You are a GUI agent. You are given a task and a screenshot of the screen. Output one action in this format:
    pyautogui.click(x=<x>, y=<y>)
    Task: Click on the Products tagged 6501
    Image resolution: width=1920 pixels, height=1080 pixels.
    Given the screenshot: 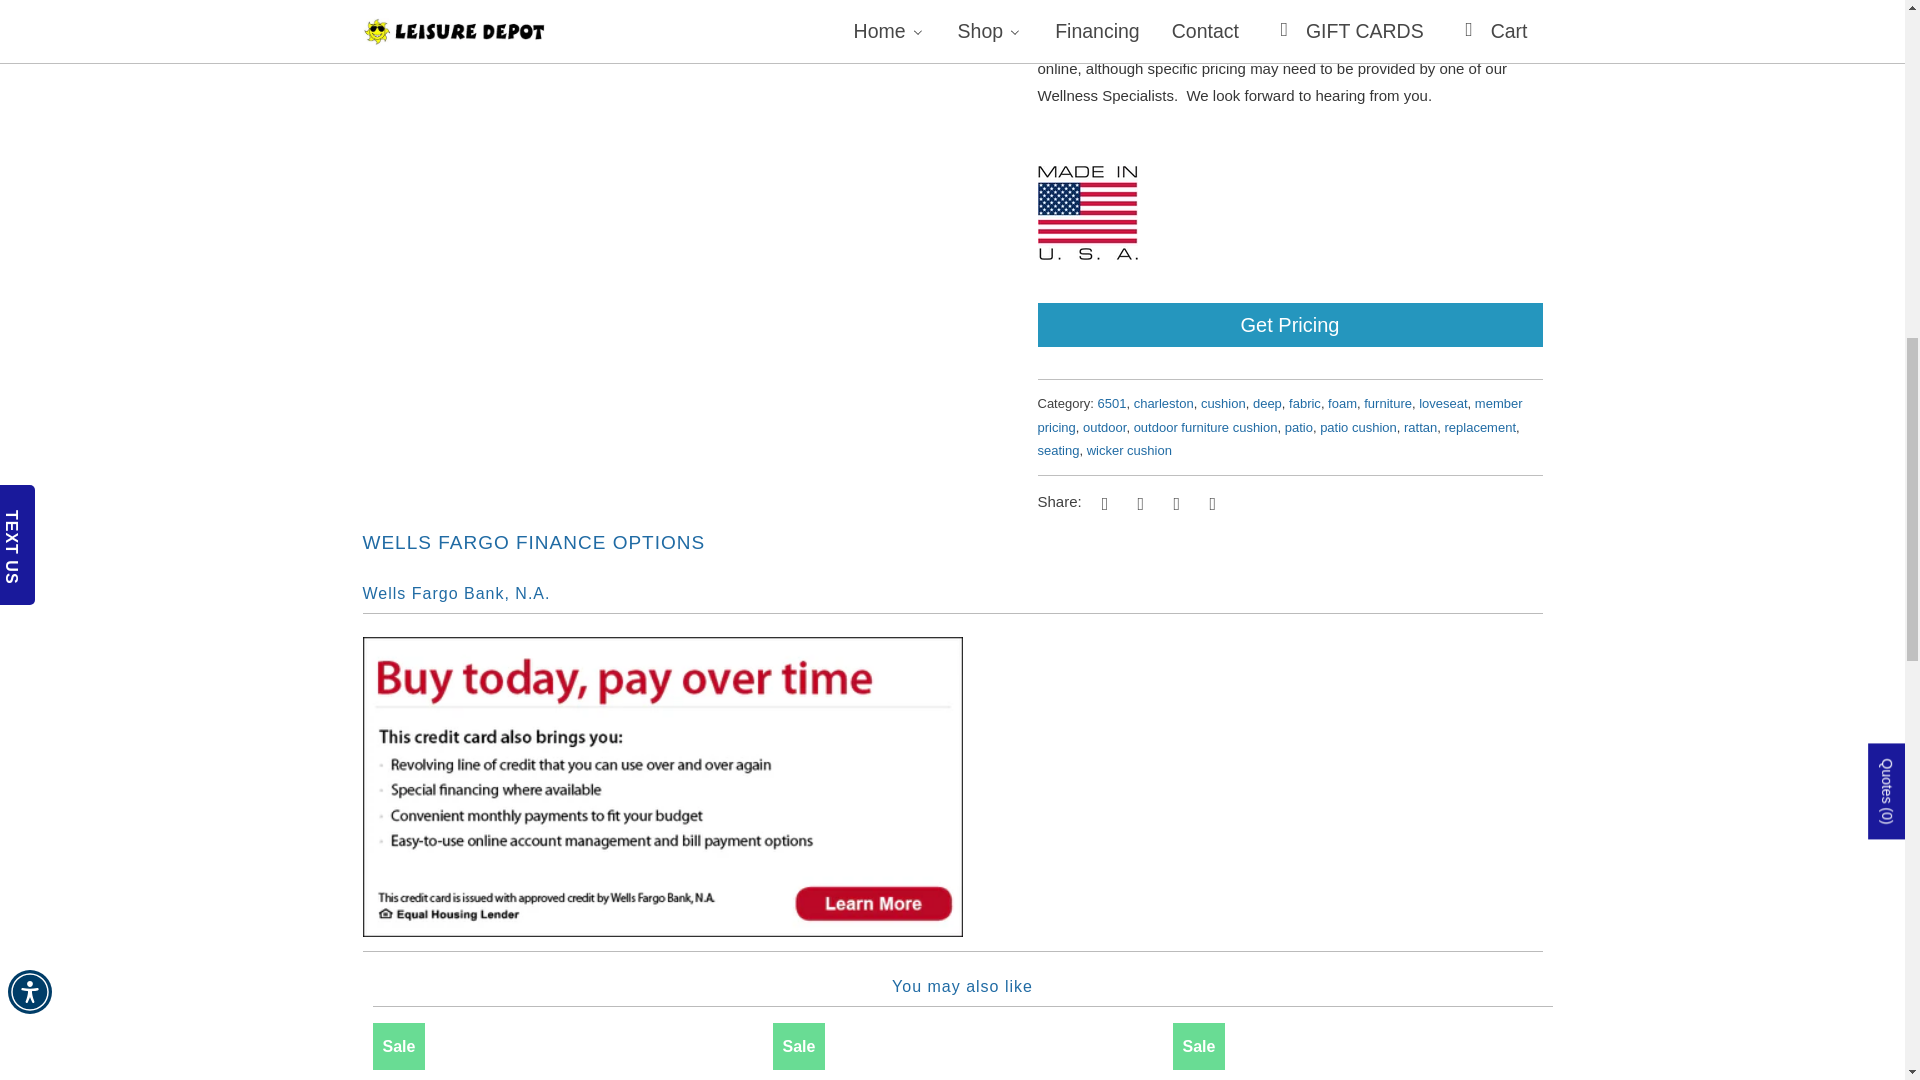 What is the action you would take?
    pyautogui.click(x=1112, y=404)
    